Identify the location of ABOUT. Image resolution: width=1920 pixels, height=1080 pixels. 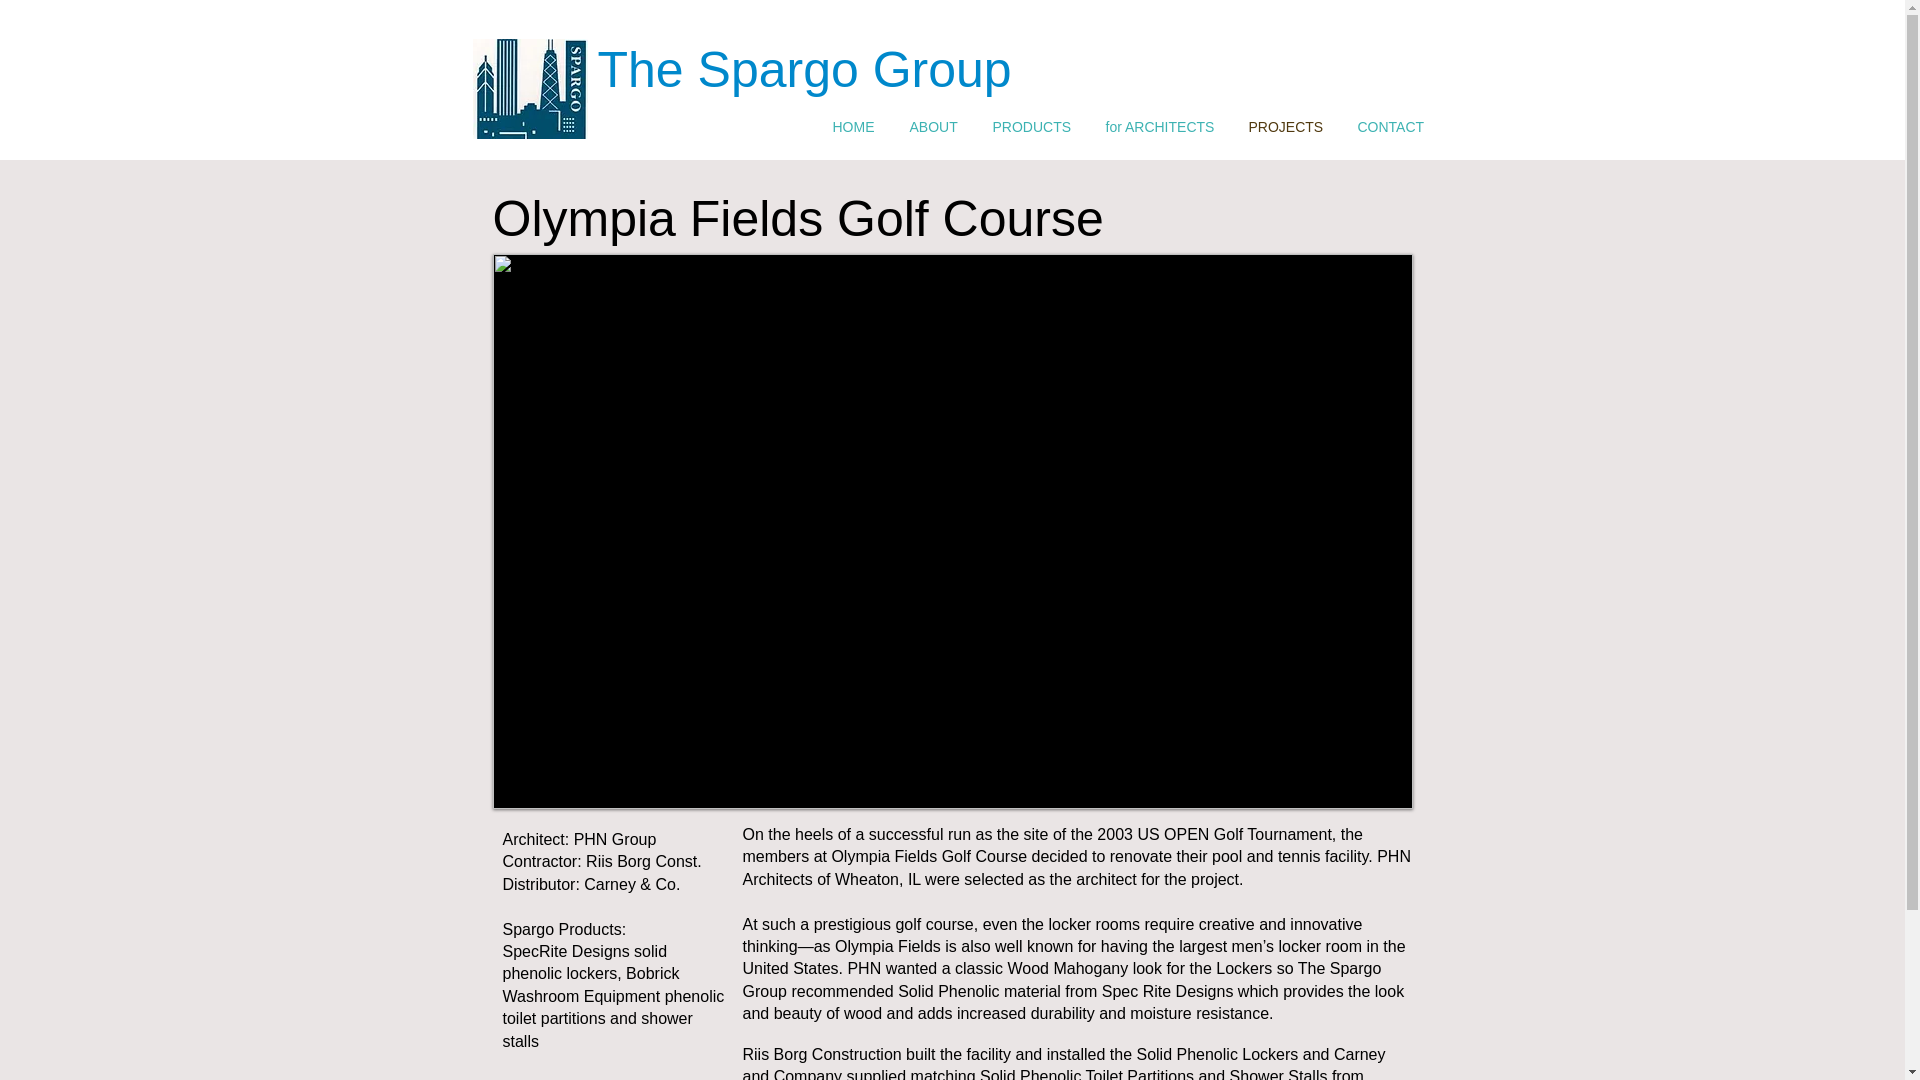
(936, 127).